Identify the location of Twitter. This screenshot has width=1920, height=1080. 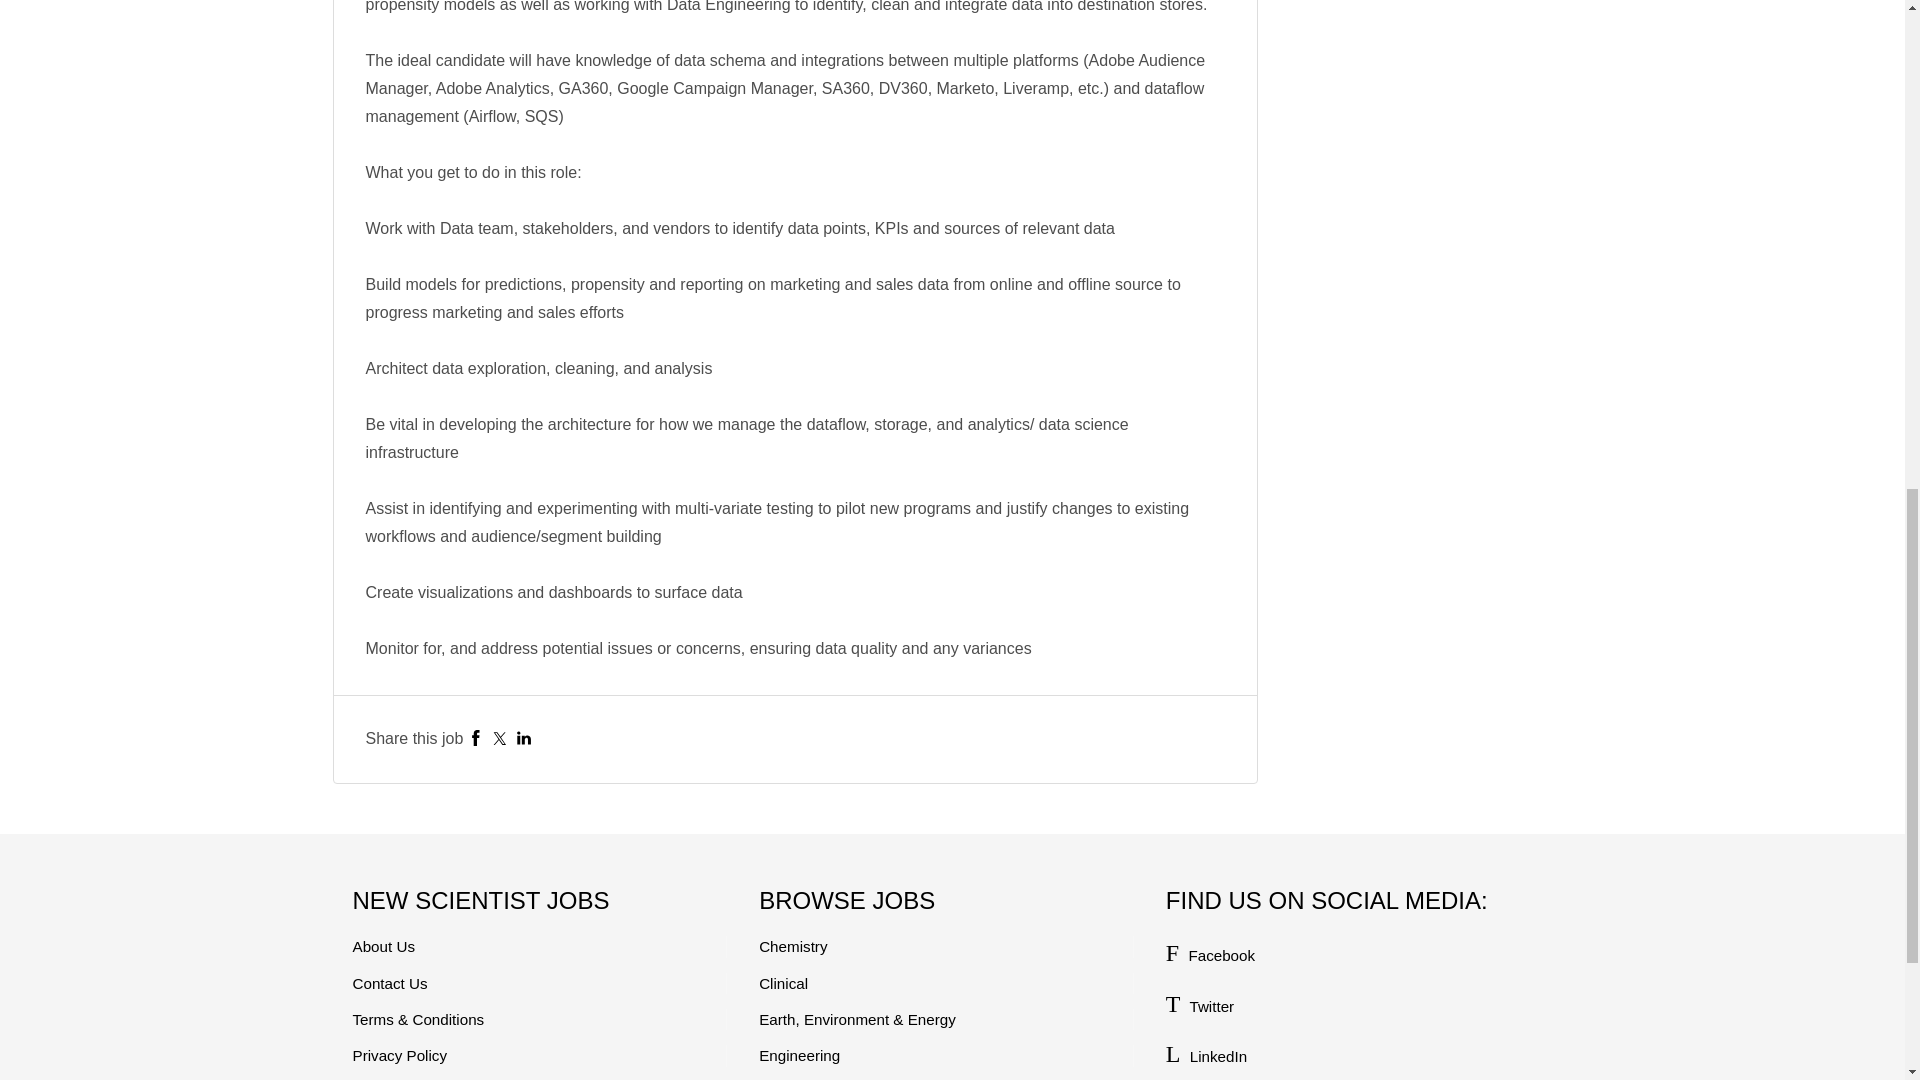
(500, 738).